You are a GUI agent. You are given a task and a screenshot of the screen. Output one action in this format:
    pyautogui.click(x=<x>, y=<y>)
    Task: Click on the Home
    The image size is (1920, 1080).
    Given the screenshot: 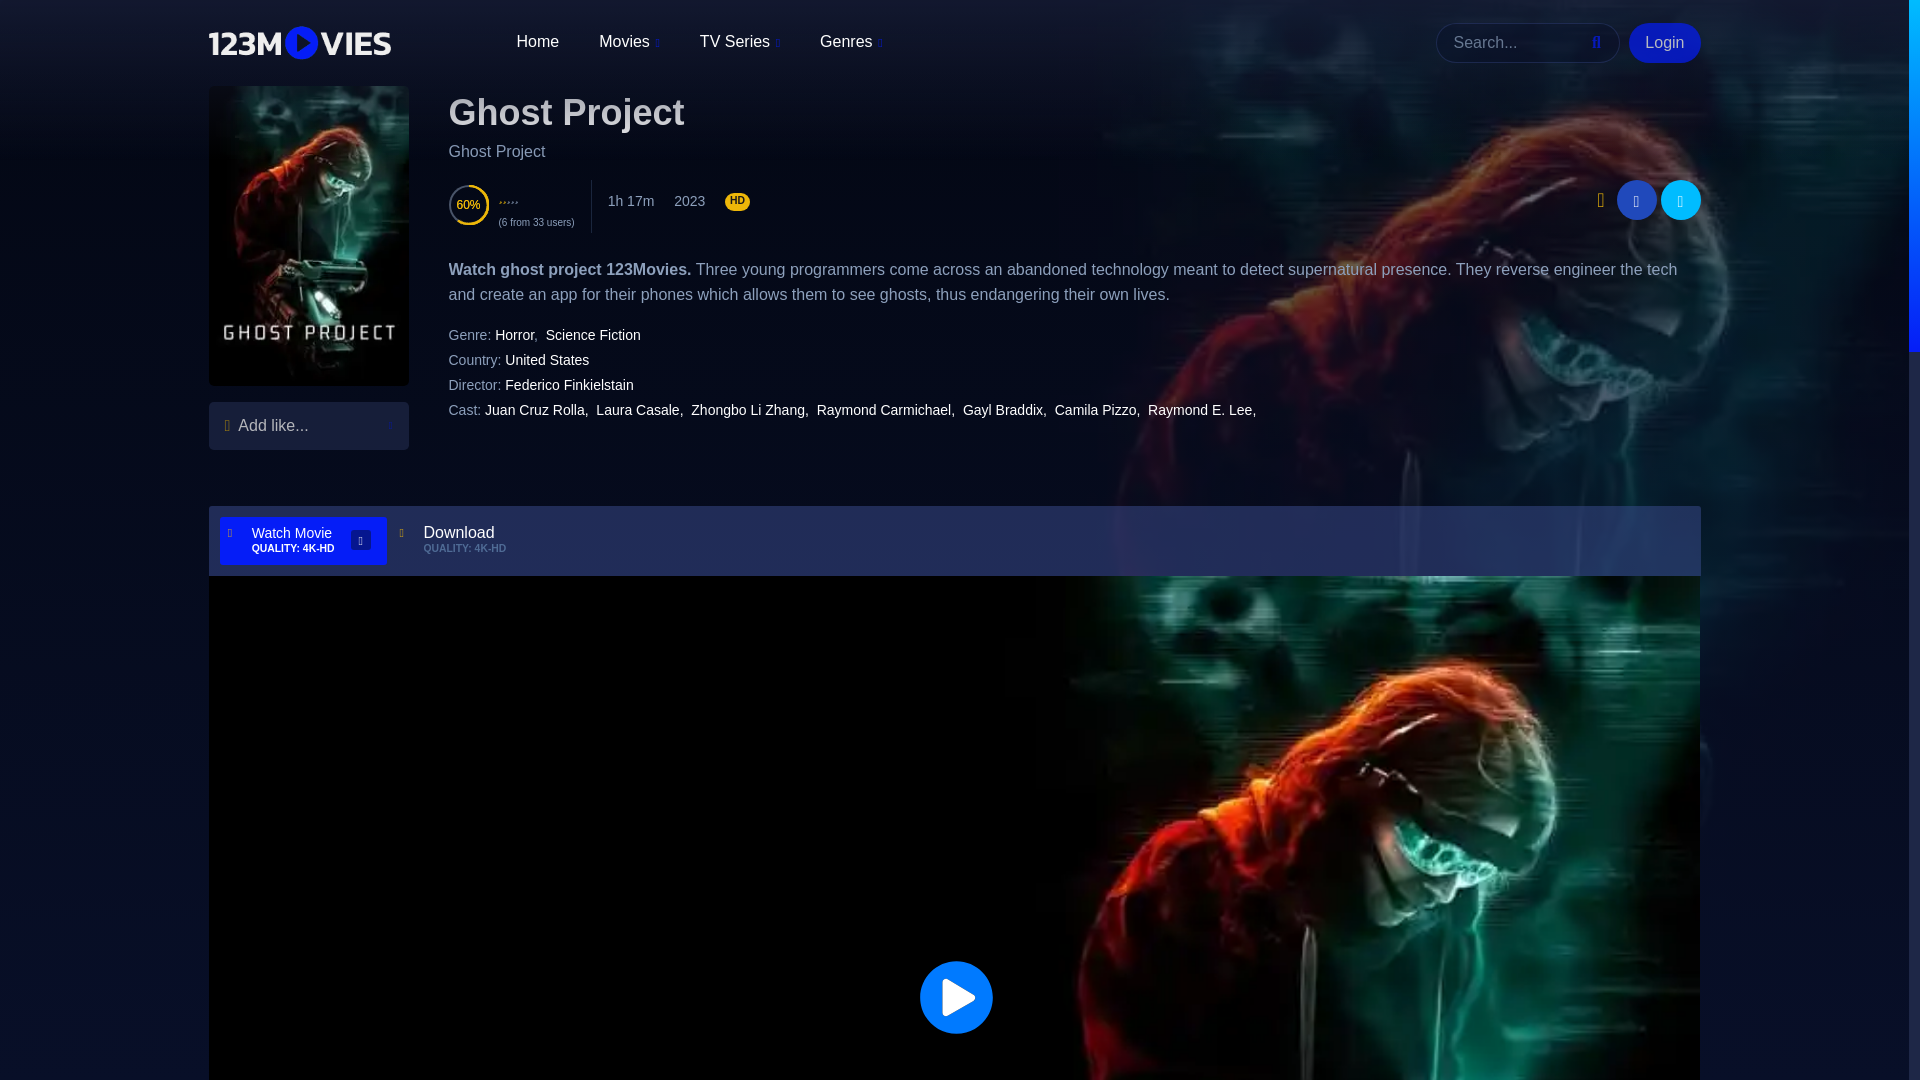 What is the action you would take?
    pyautogui.click(x=537, y=40)
    